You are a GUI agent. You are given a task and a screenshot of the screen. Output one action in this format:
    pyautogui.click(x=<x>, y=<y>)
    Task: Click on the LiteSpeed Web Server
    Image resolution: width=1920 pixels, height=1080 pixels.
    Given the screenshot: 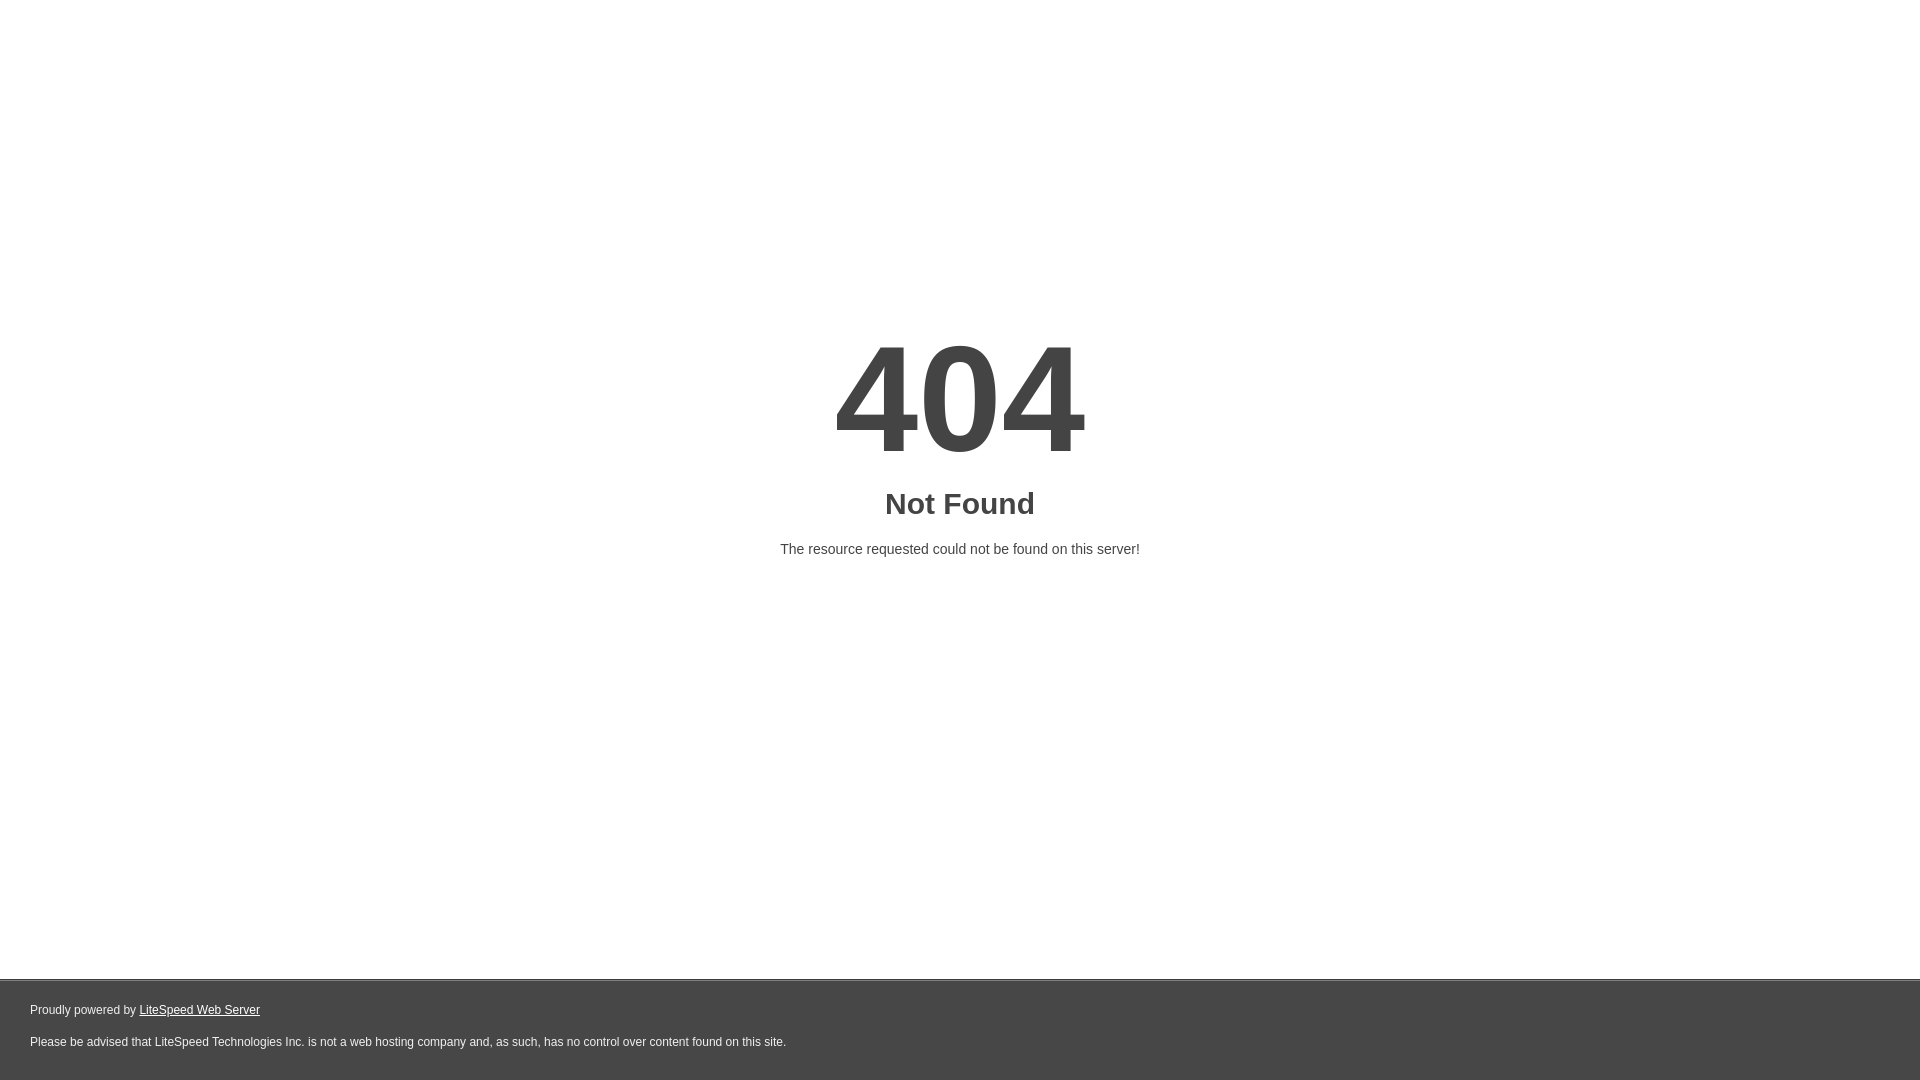 What is the action you would take?
    pyautogui.click(x=198, y=1010)
    